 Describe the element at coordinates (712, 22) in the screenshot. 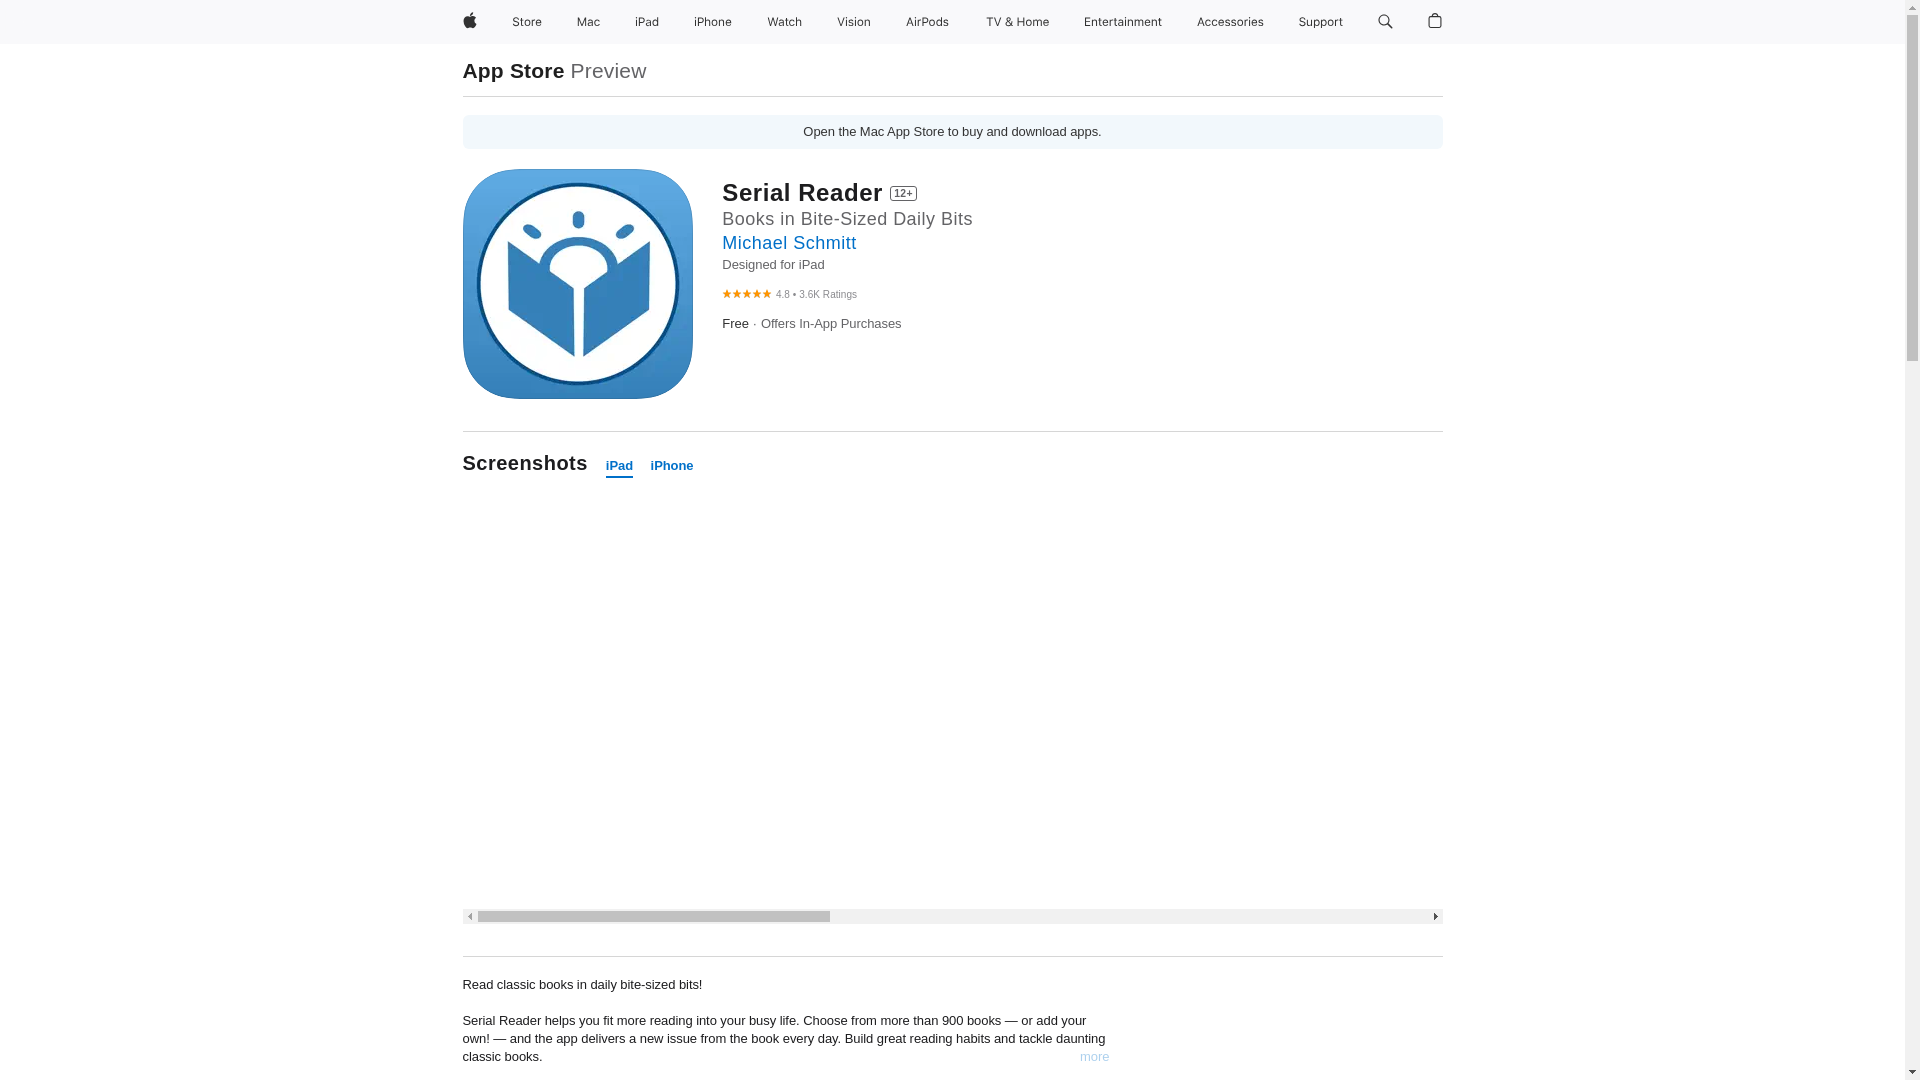

I see `iPhone` at that location.